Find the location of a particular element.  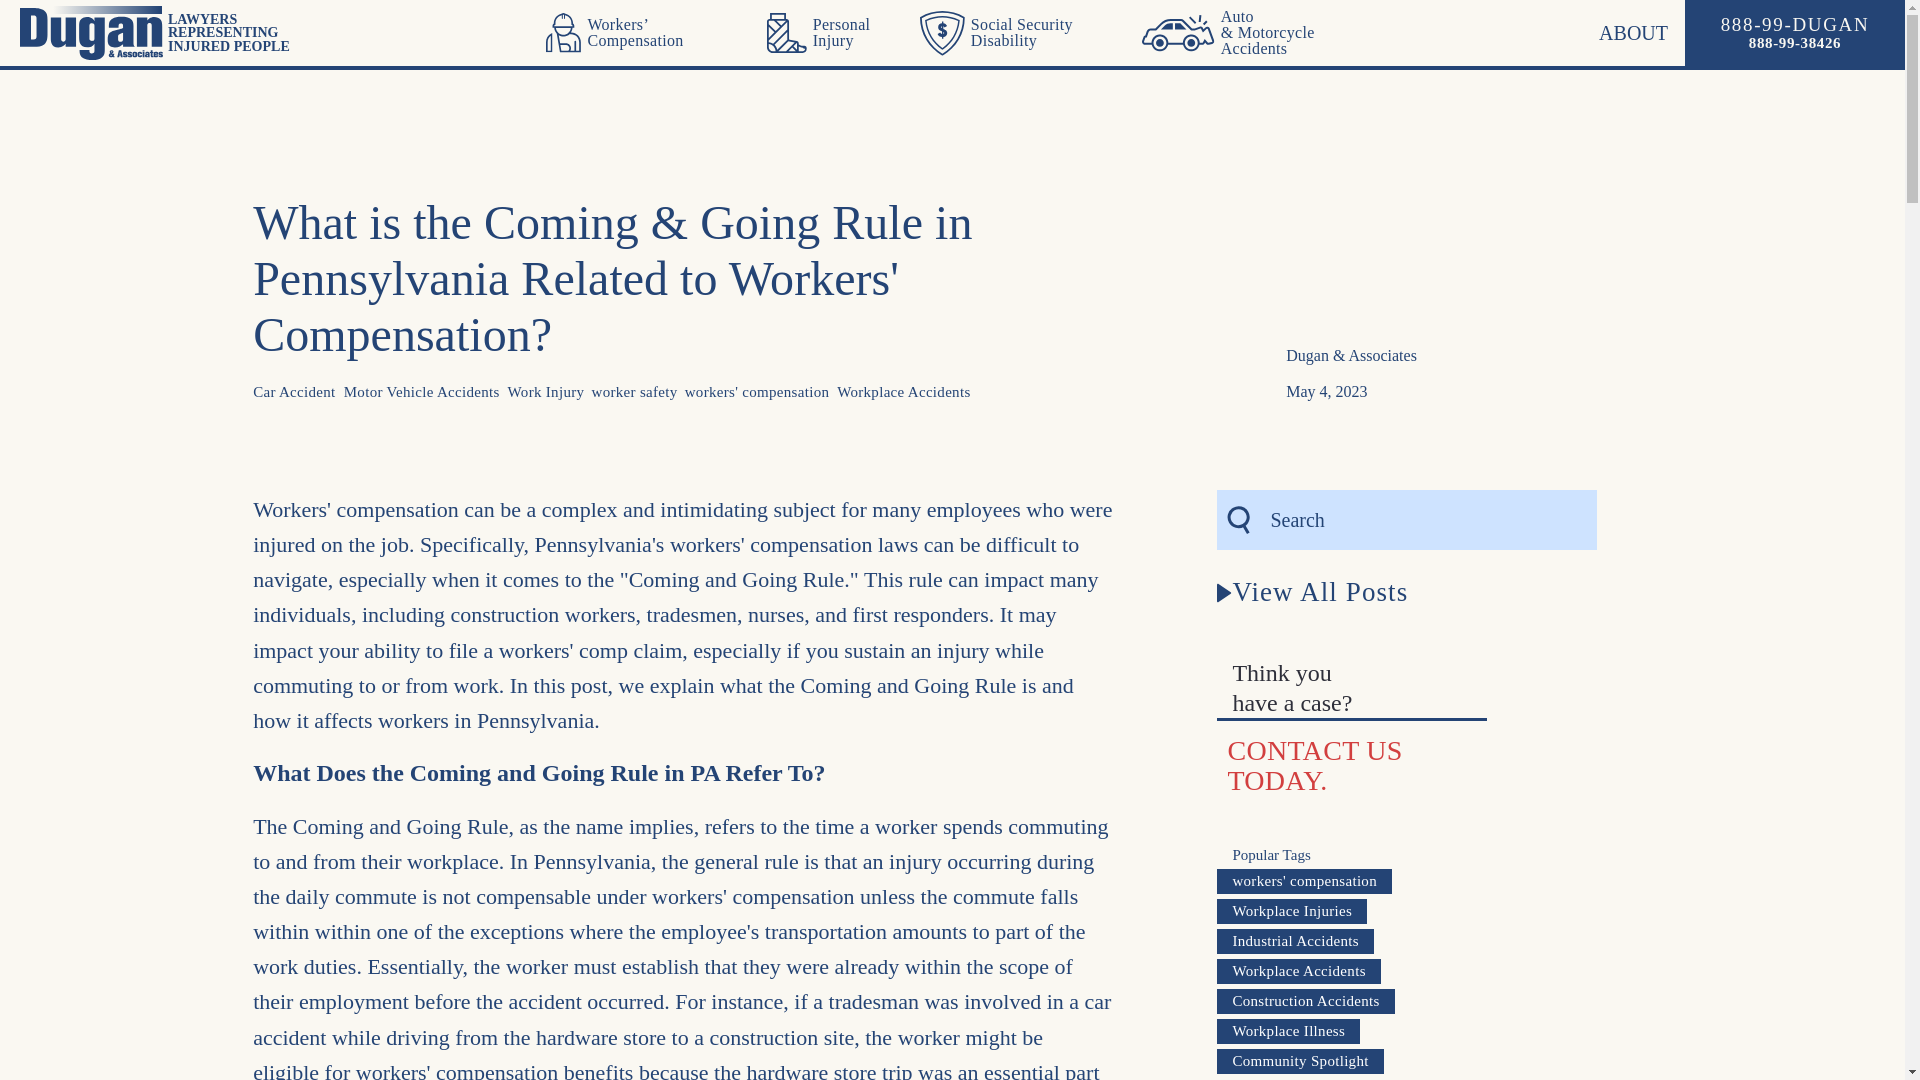

Motor Vehicle Accidents is located at coordinates (421, 392).